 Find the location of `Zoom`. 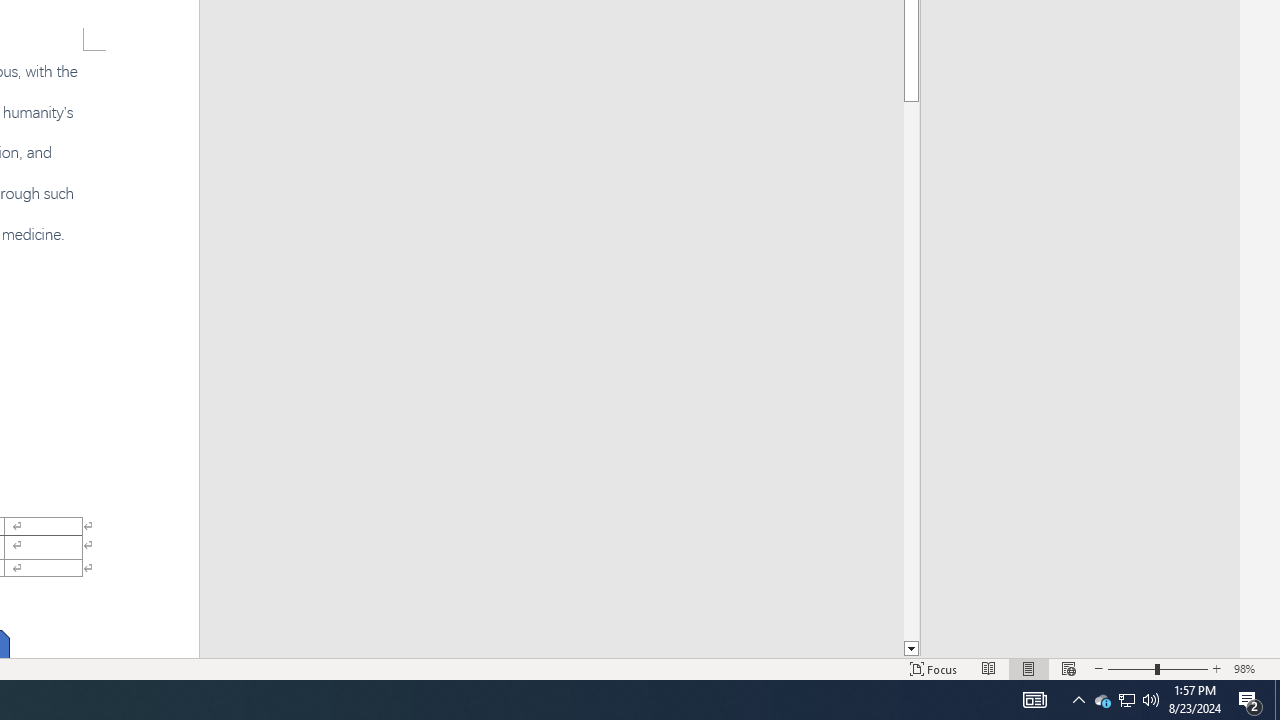

Zoom is located at coordinates (1158, 668).